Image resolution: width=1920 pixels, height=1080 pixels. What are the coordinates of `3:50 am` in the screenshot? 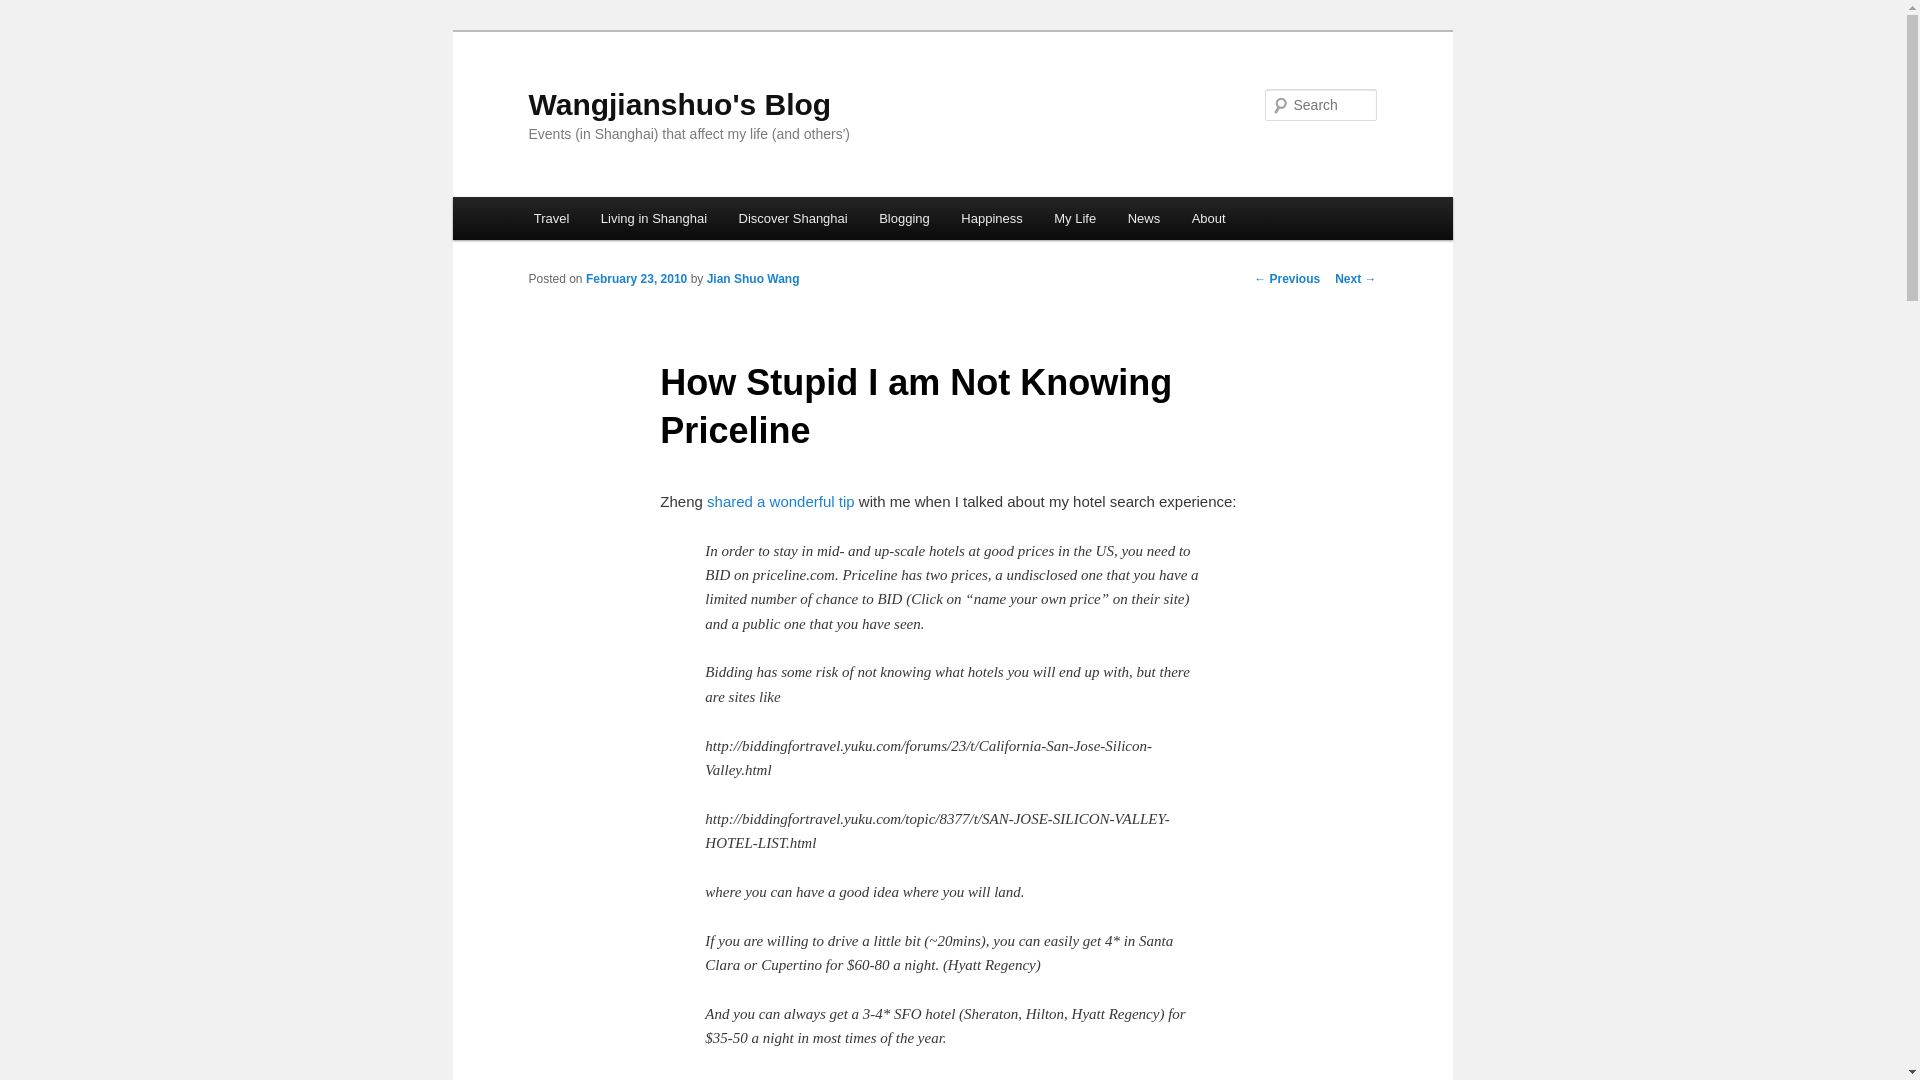 It's located at (636, 279).